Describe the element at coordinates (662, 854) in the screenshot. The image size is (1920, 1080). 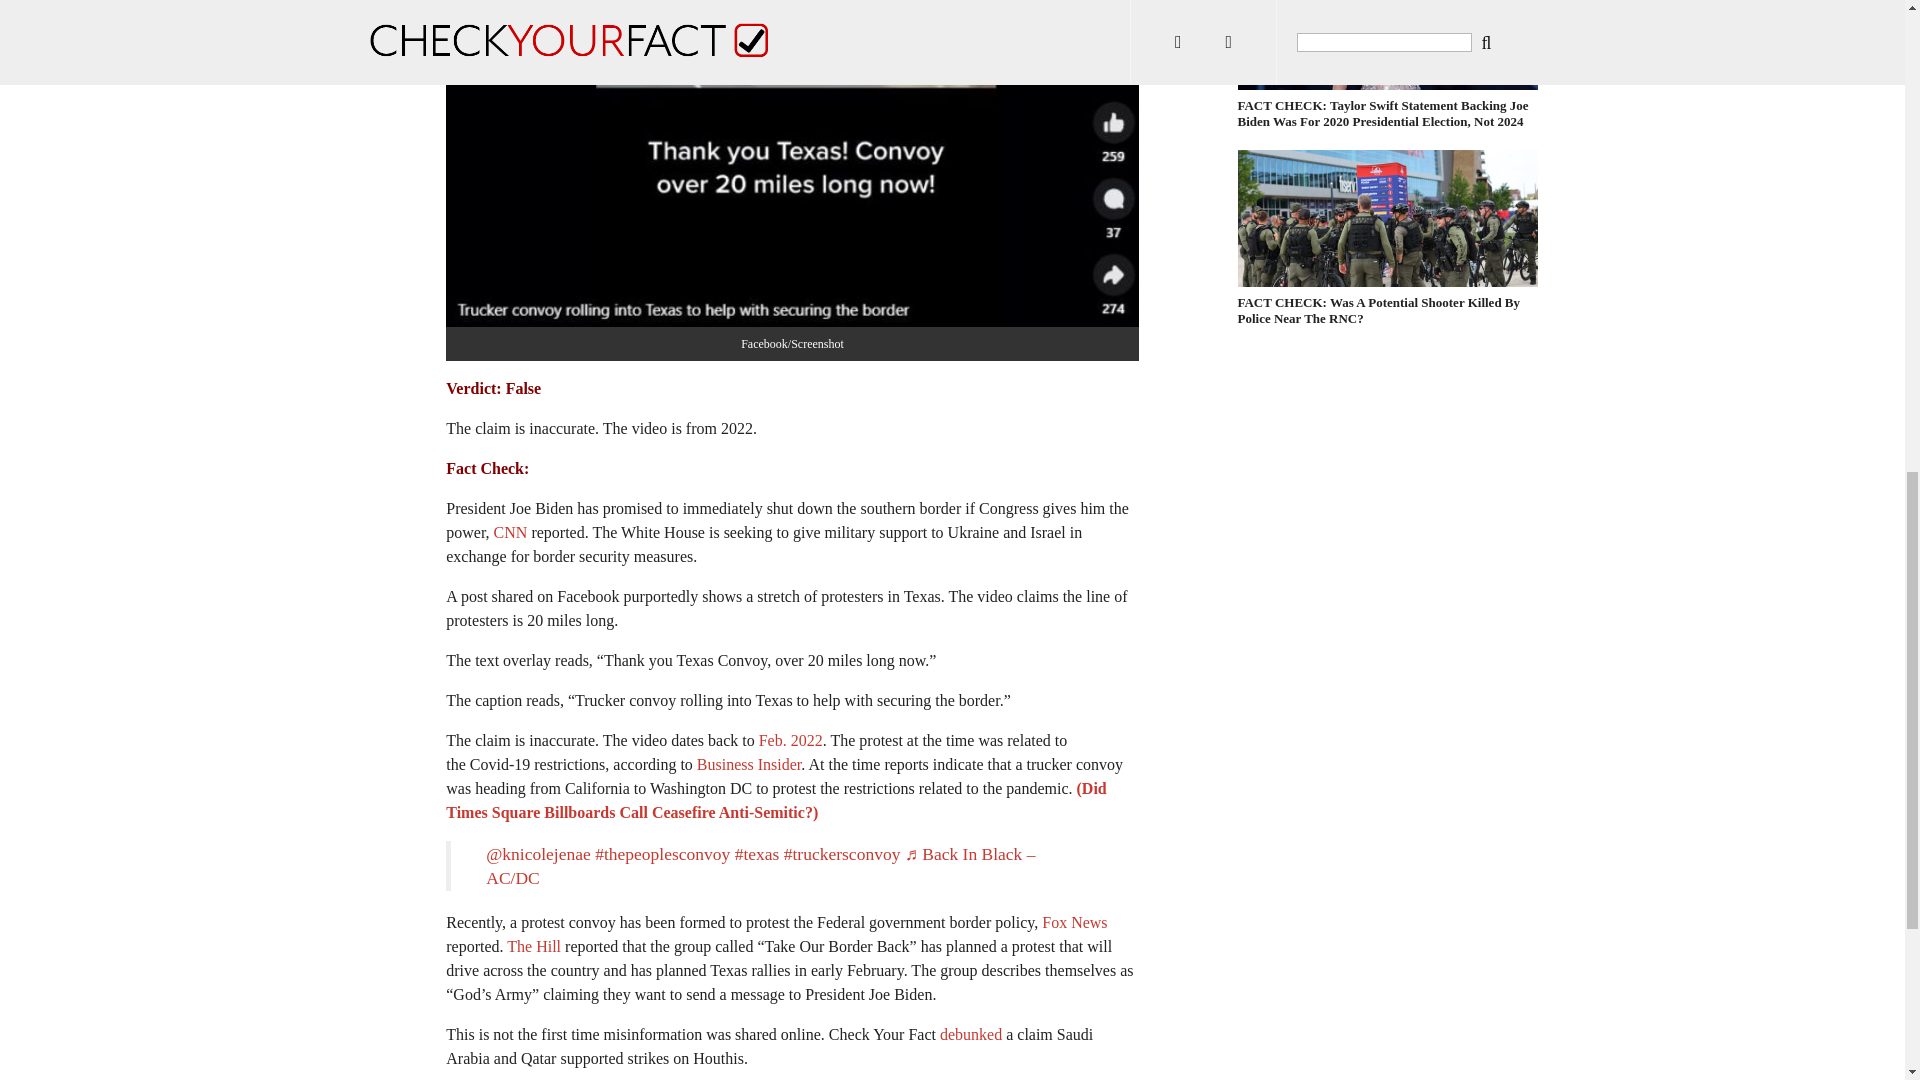
I see `thepeoplesconvoy` at that location.